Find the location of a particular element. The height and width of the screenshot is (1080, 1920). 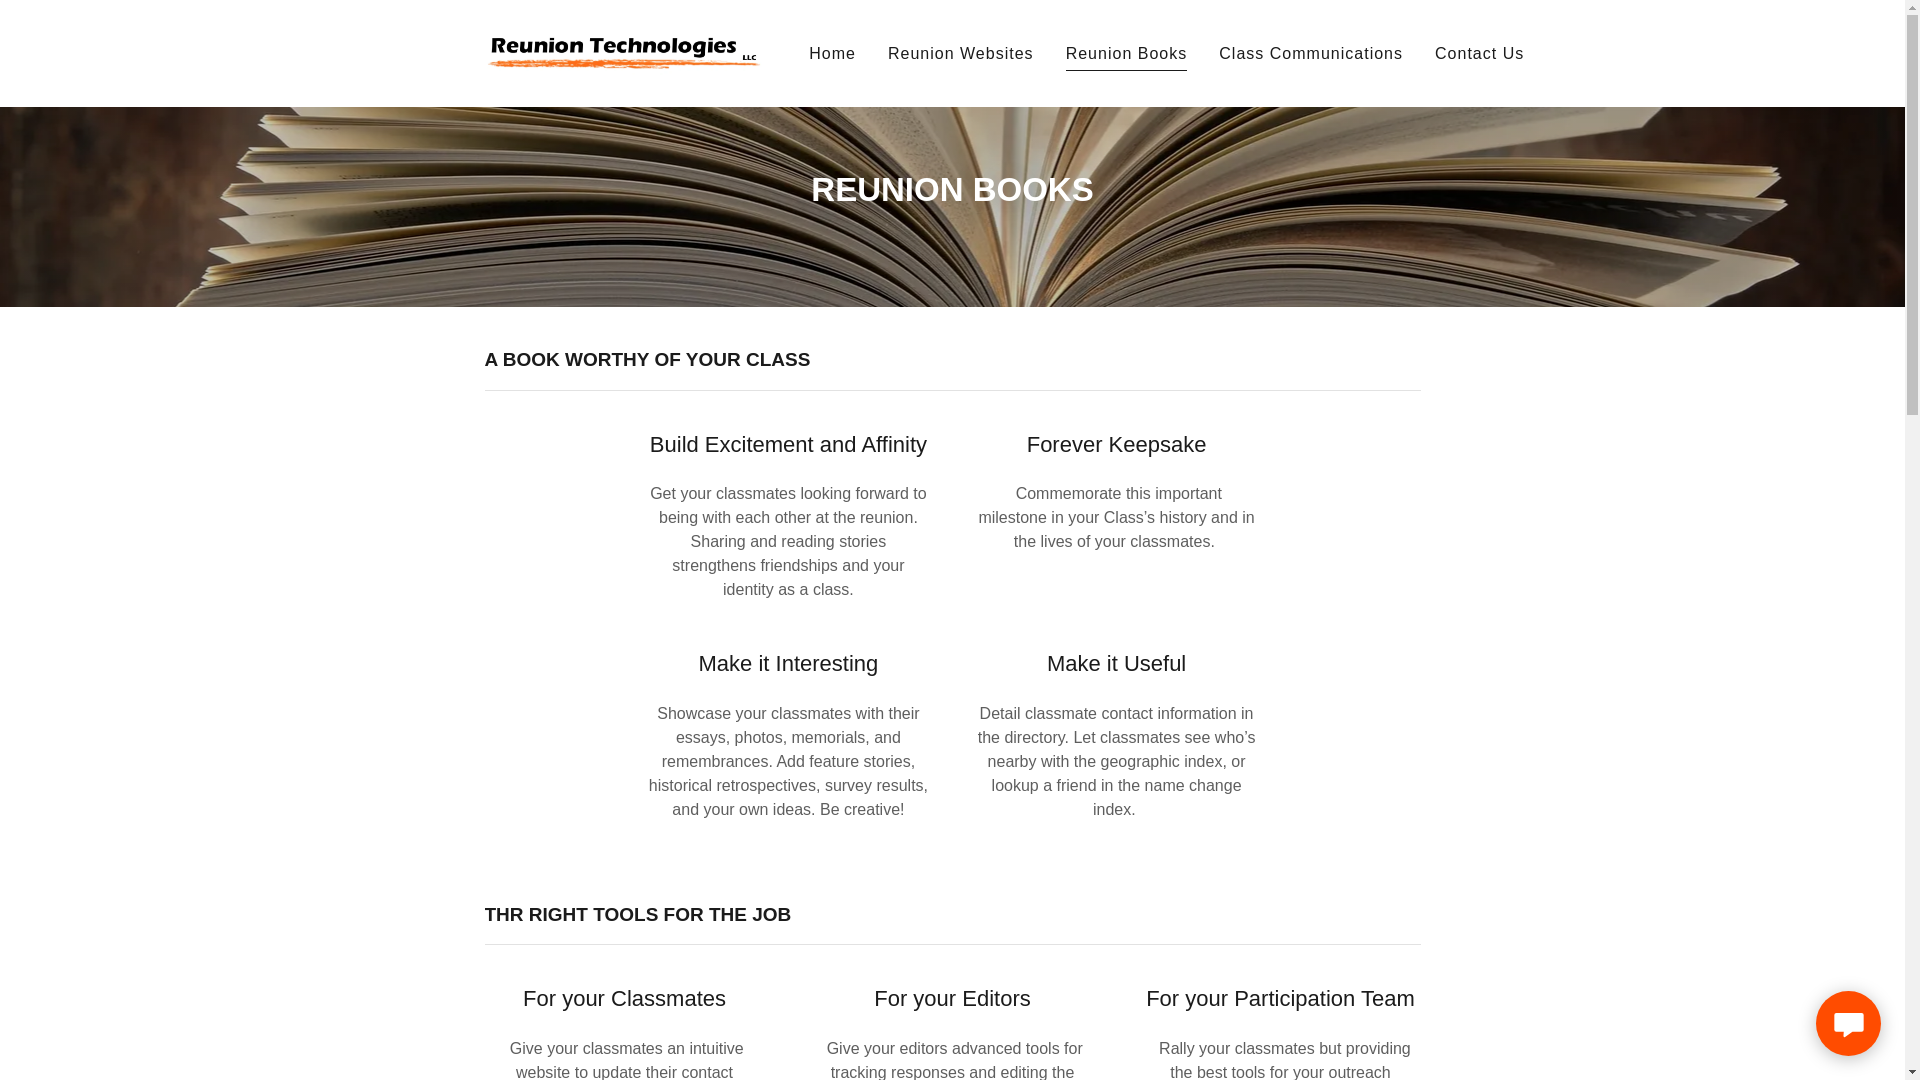

Reunion Websites is located at coordinates (960, 54).